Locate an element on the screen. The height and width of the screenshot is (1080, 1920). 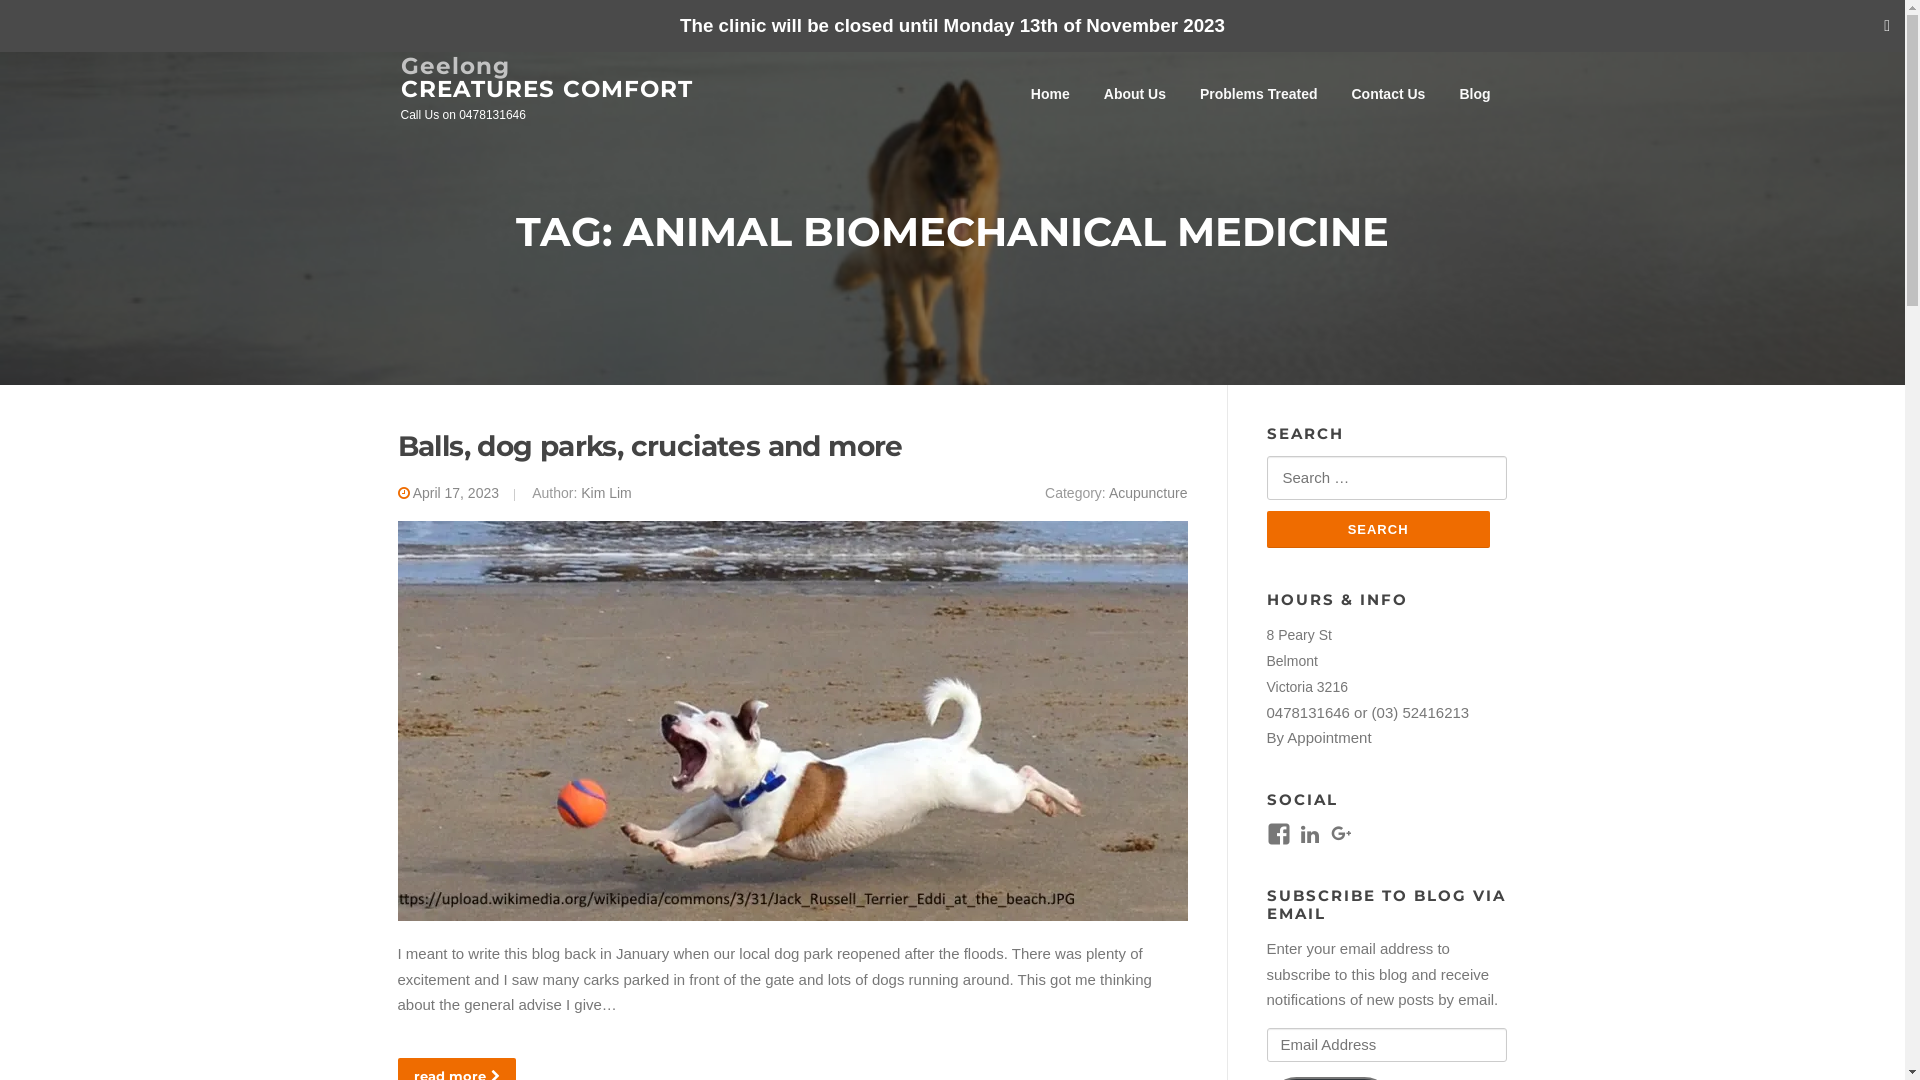
Balls, dog parks, cruciates and more is located at coordinates (650, 446).